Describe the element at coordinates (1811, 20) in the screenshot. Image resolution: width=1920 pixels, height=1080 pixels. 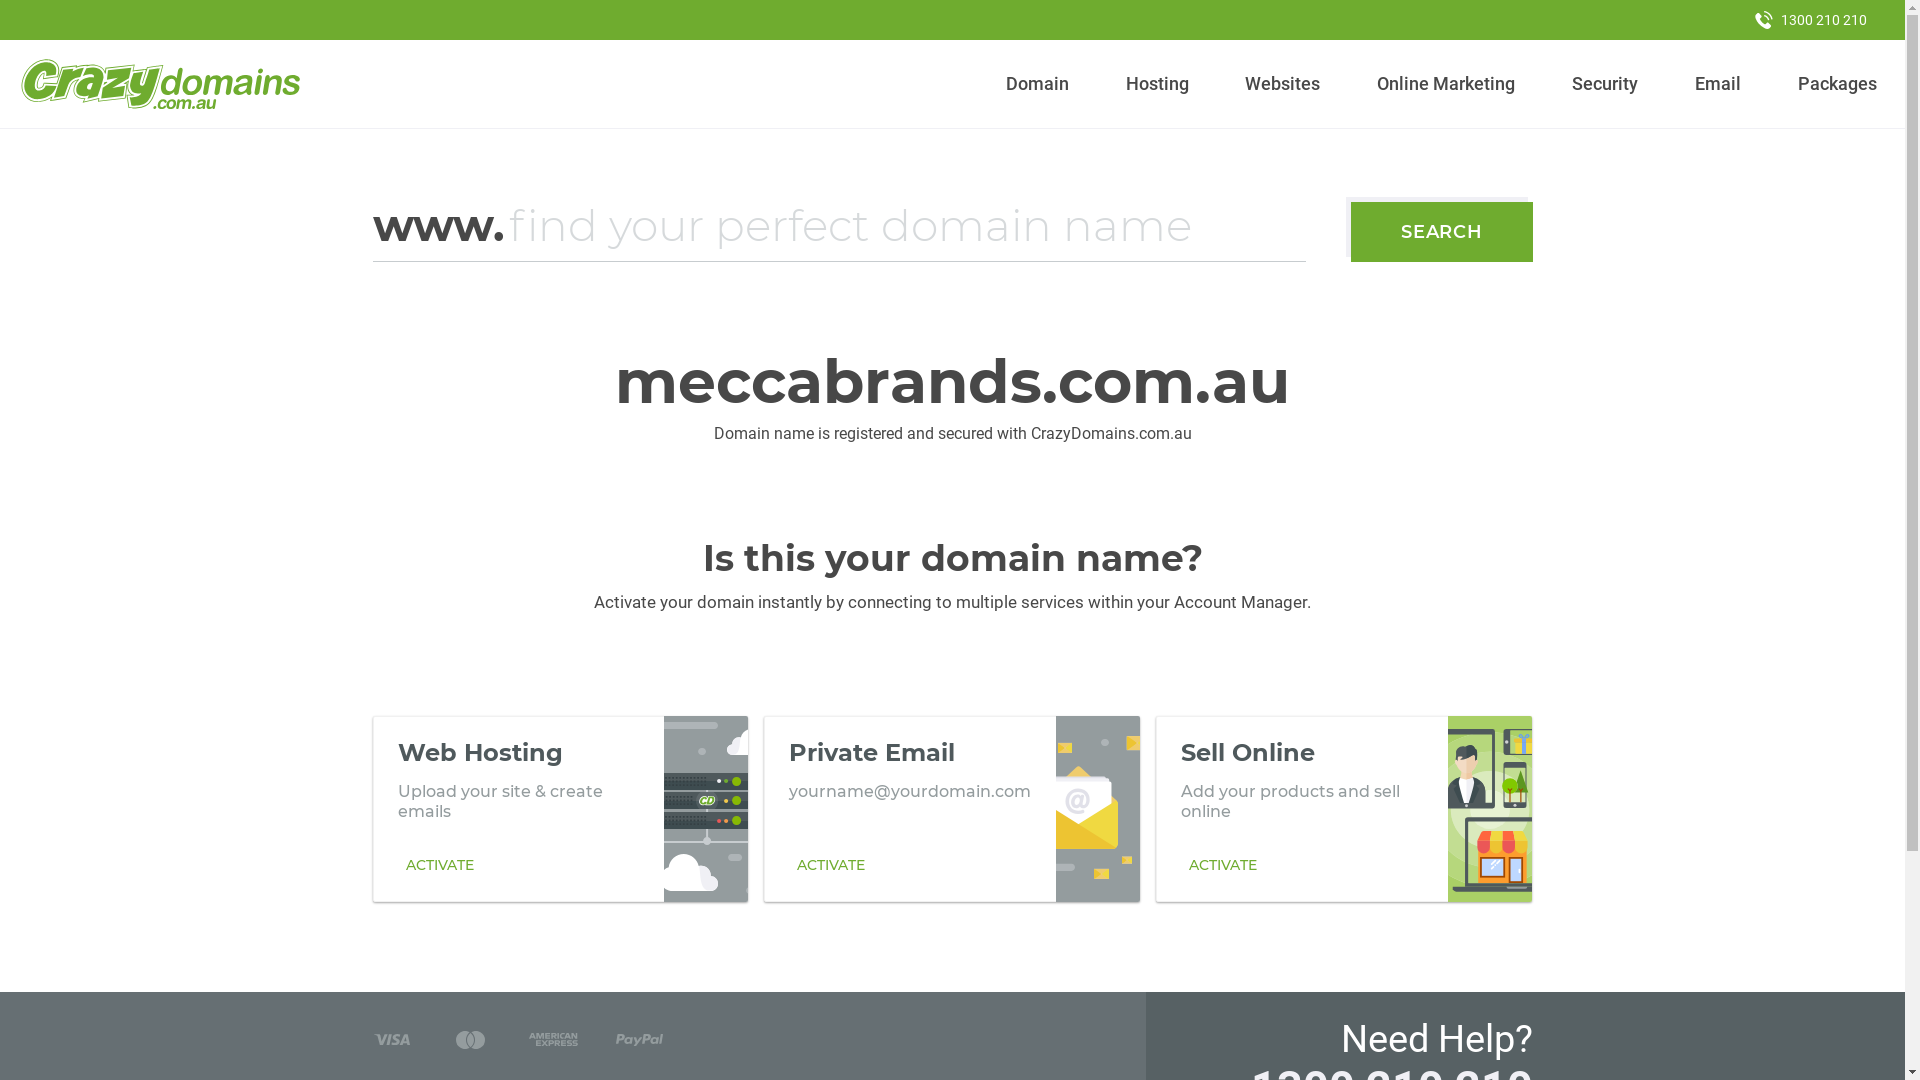
I see `1300 210 210` at that location.